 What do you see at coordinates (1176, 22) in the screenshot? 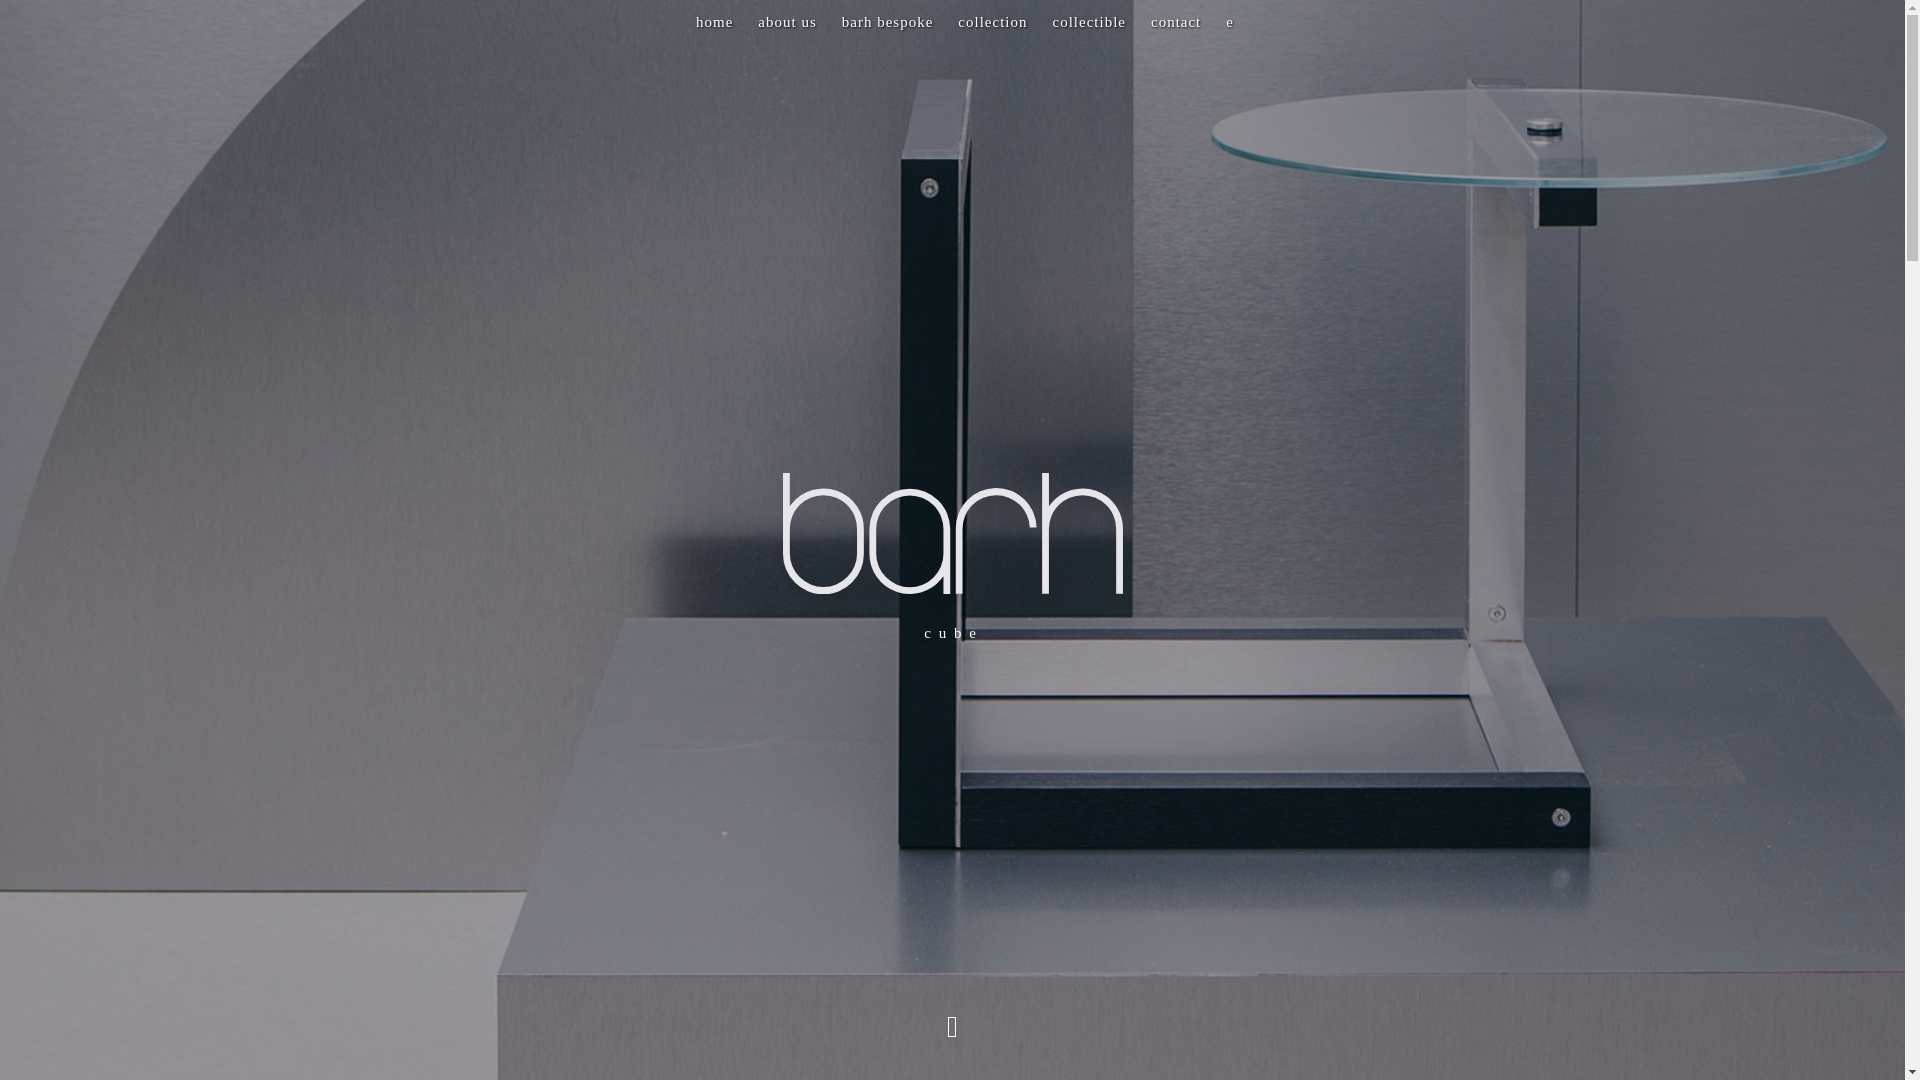
I see `contact` at bounding box center [1176, 22].